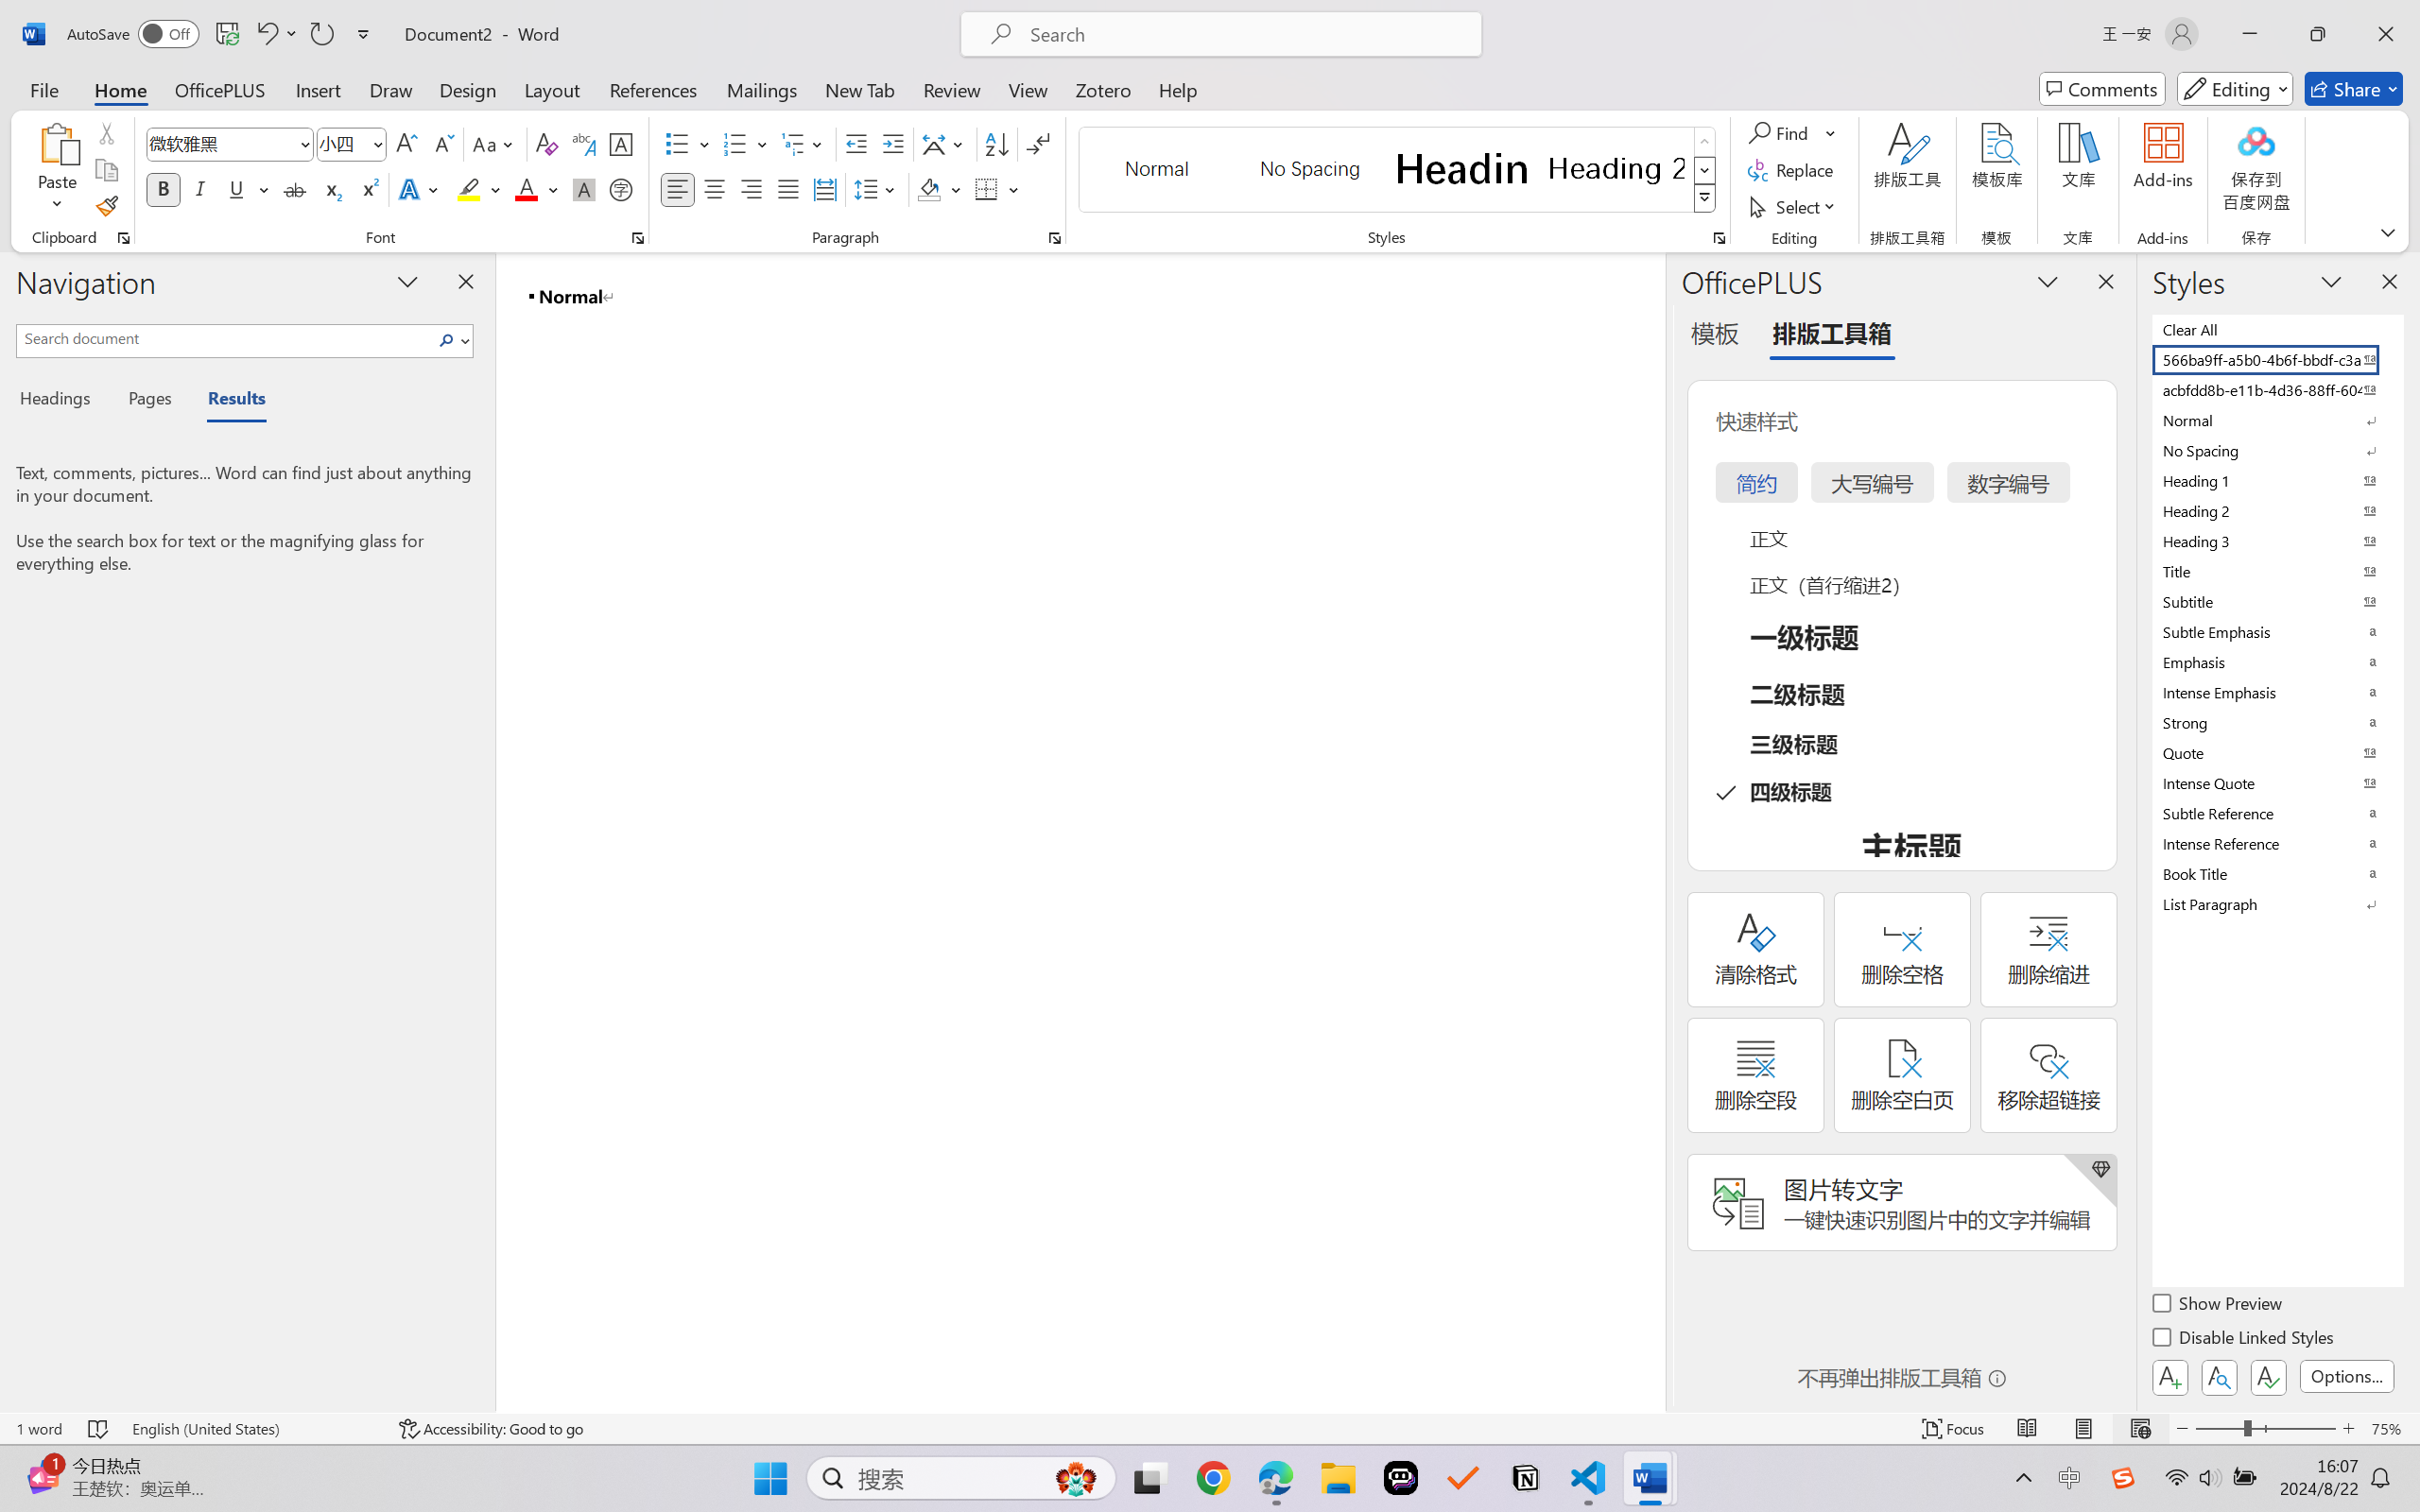  What do you see at coordinates (2276, 843) in the screenshot?
I see `Intense Reference` at bounding box center [2276, 843].